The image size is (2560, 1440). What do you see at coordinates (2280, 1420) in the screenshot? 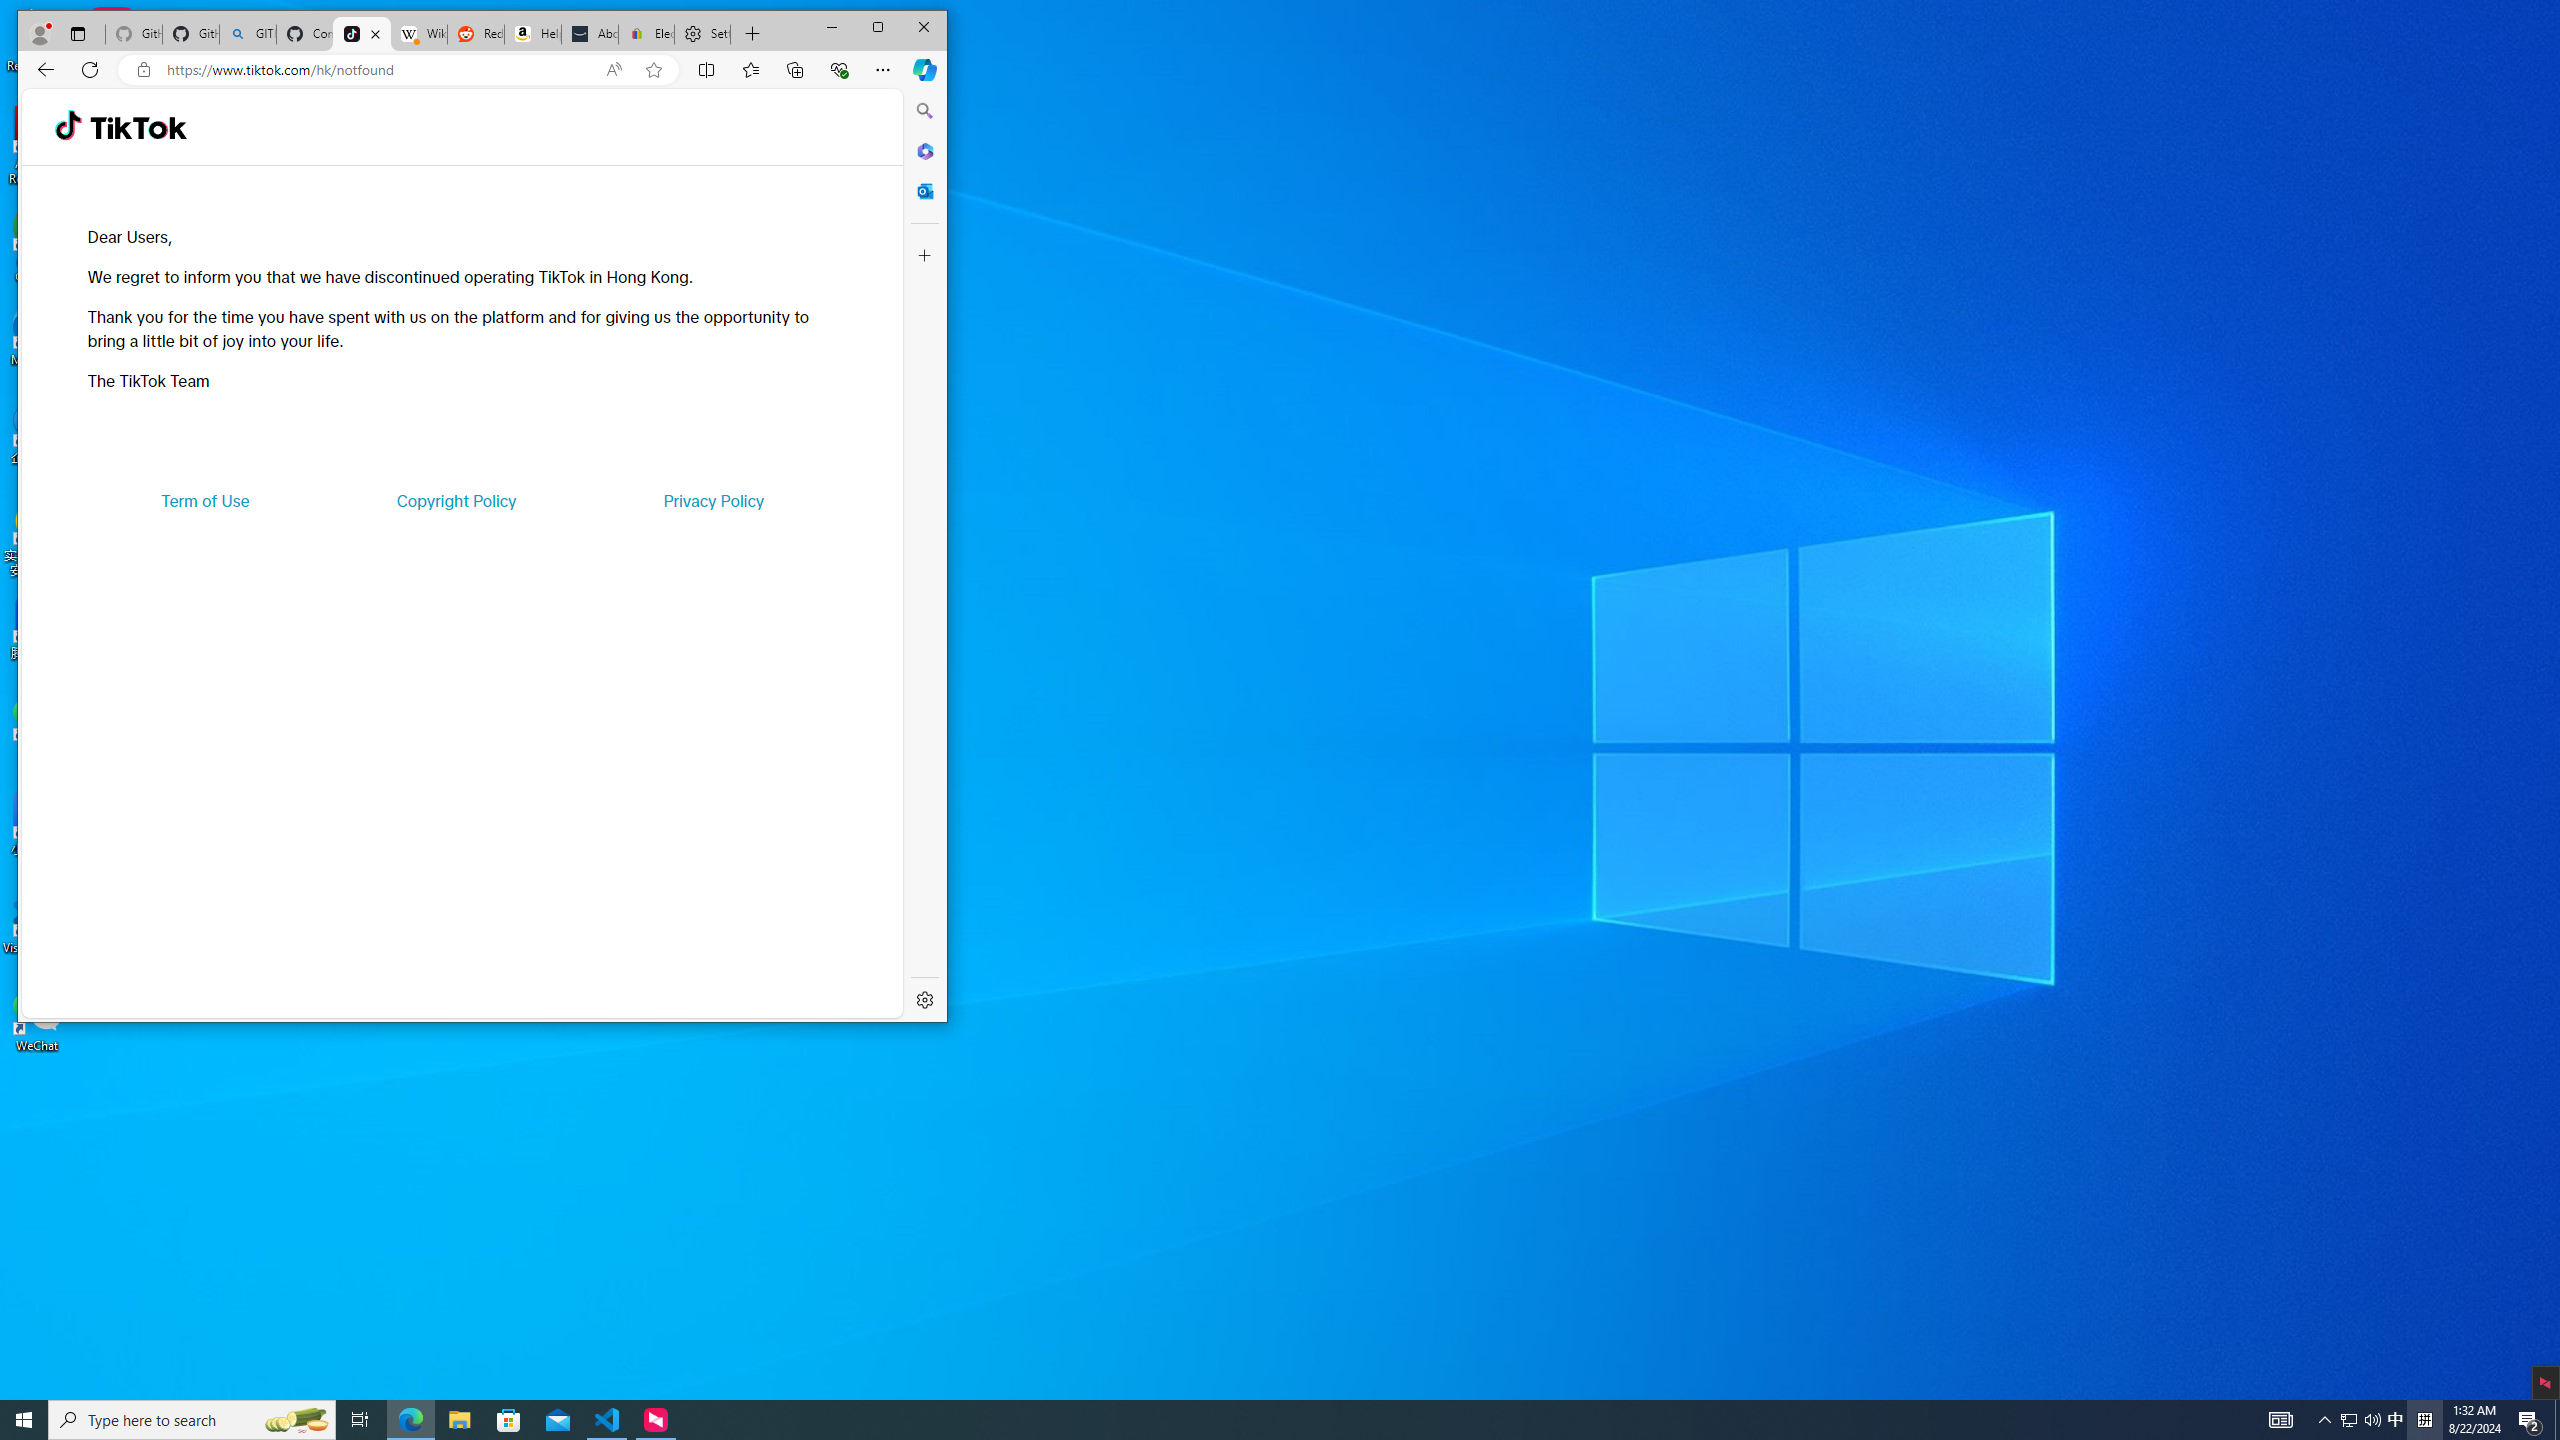
I see `AutomationID: 4105` at bounding box center [2280, 1420].